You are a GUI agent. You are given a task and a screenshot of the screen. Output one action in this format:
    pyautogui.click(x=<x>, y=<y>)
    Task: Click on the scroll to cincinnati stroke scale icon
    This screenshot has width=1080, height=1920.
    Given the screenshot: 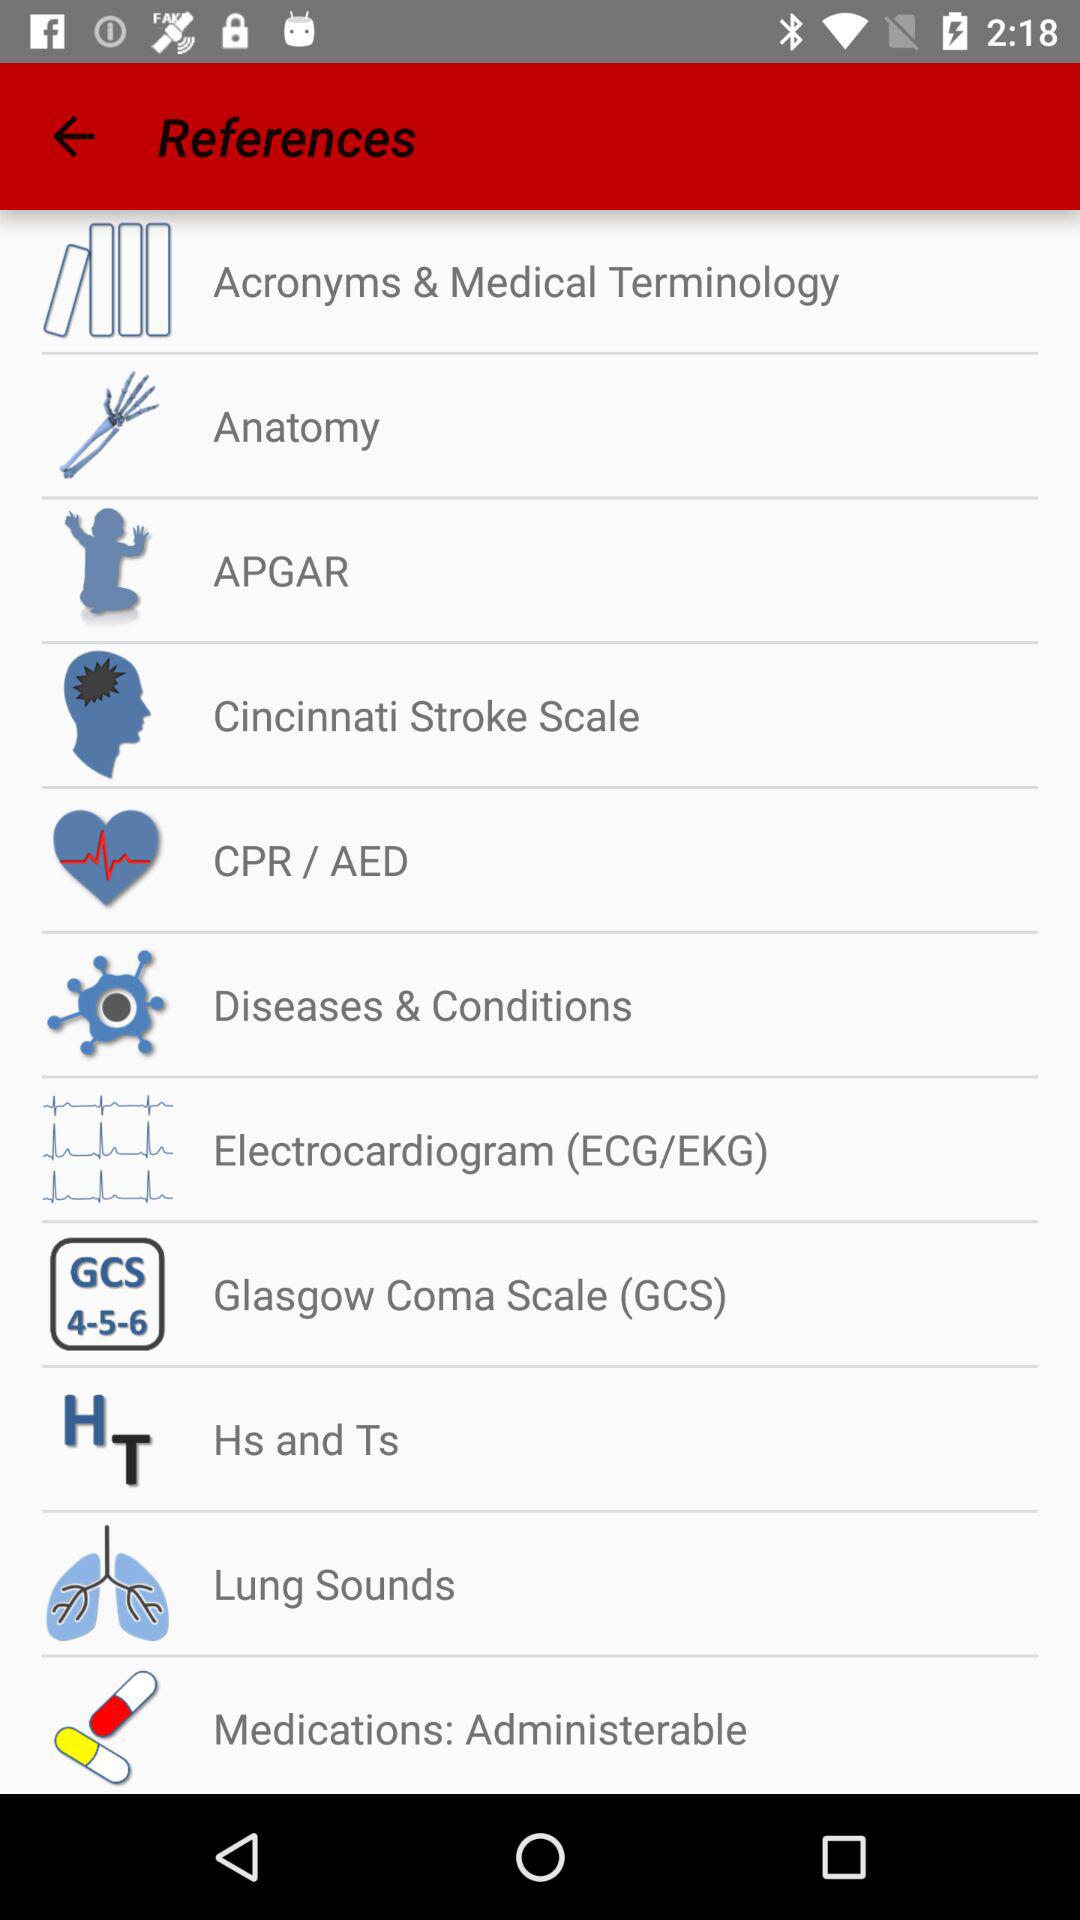 What is the action you would take?
    pyautogui.click(x=406, y=714)
    